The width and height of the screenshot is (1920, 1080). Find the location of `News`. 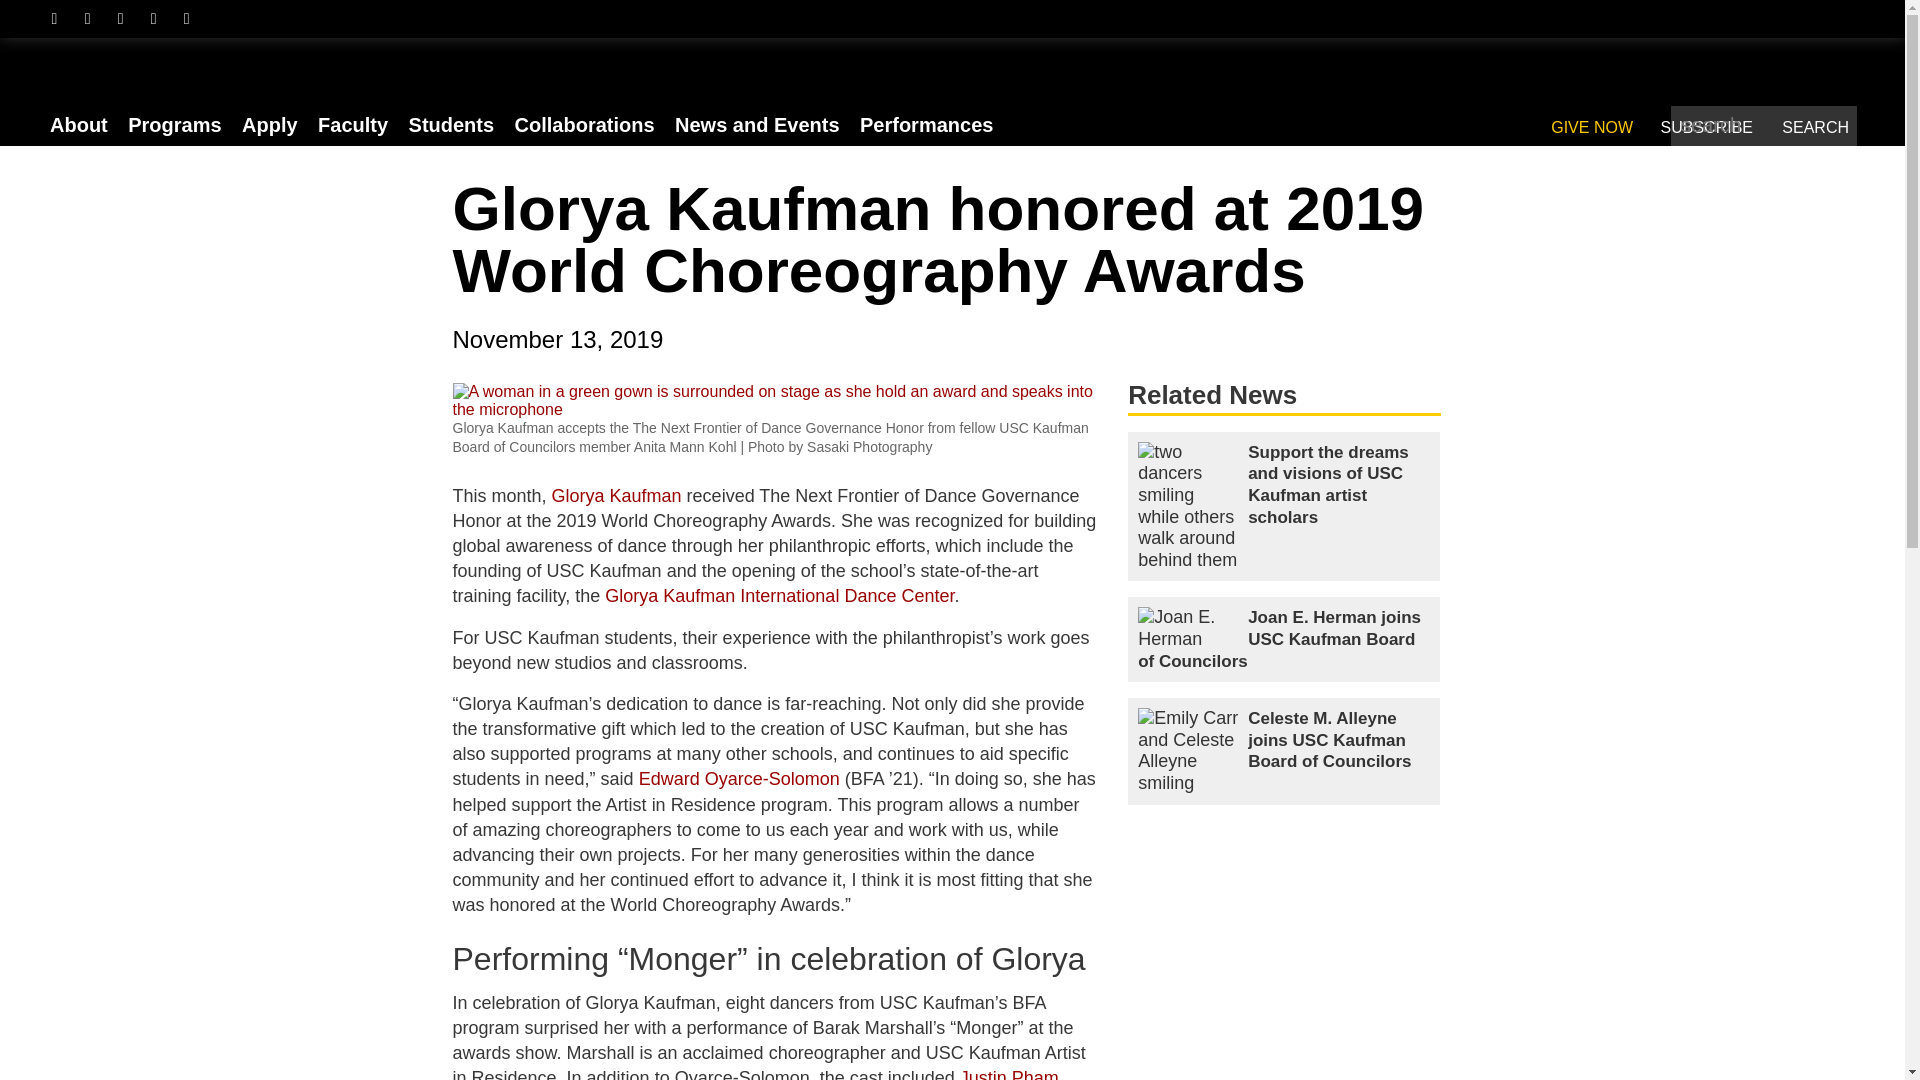

News is located at coordinates (757, 125).